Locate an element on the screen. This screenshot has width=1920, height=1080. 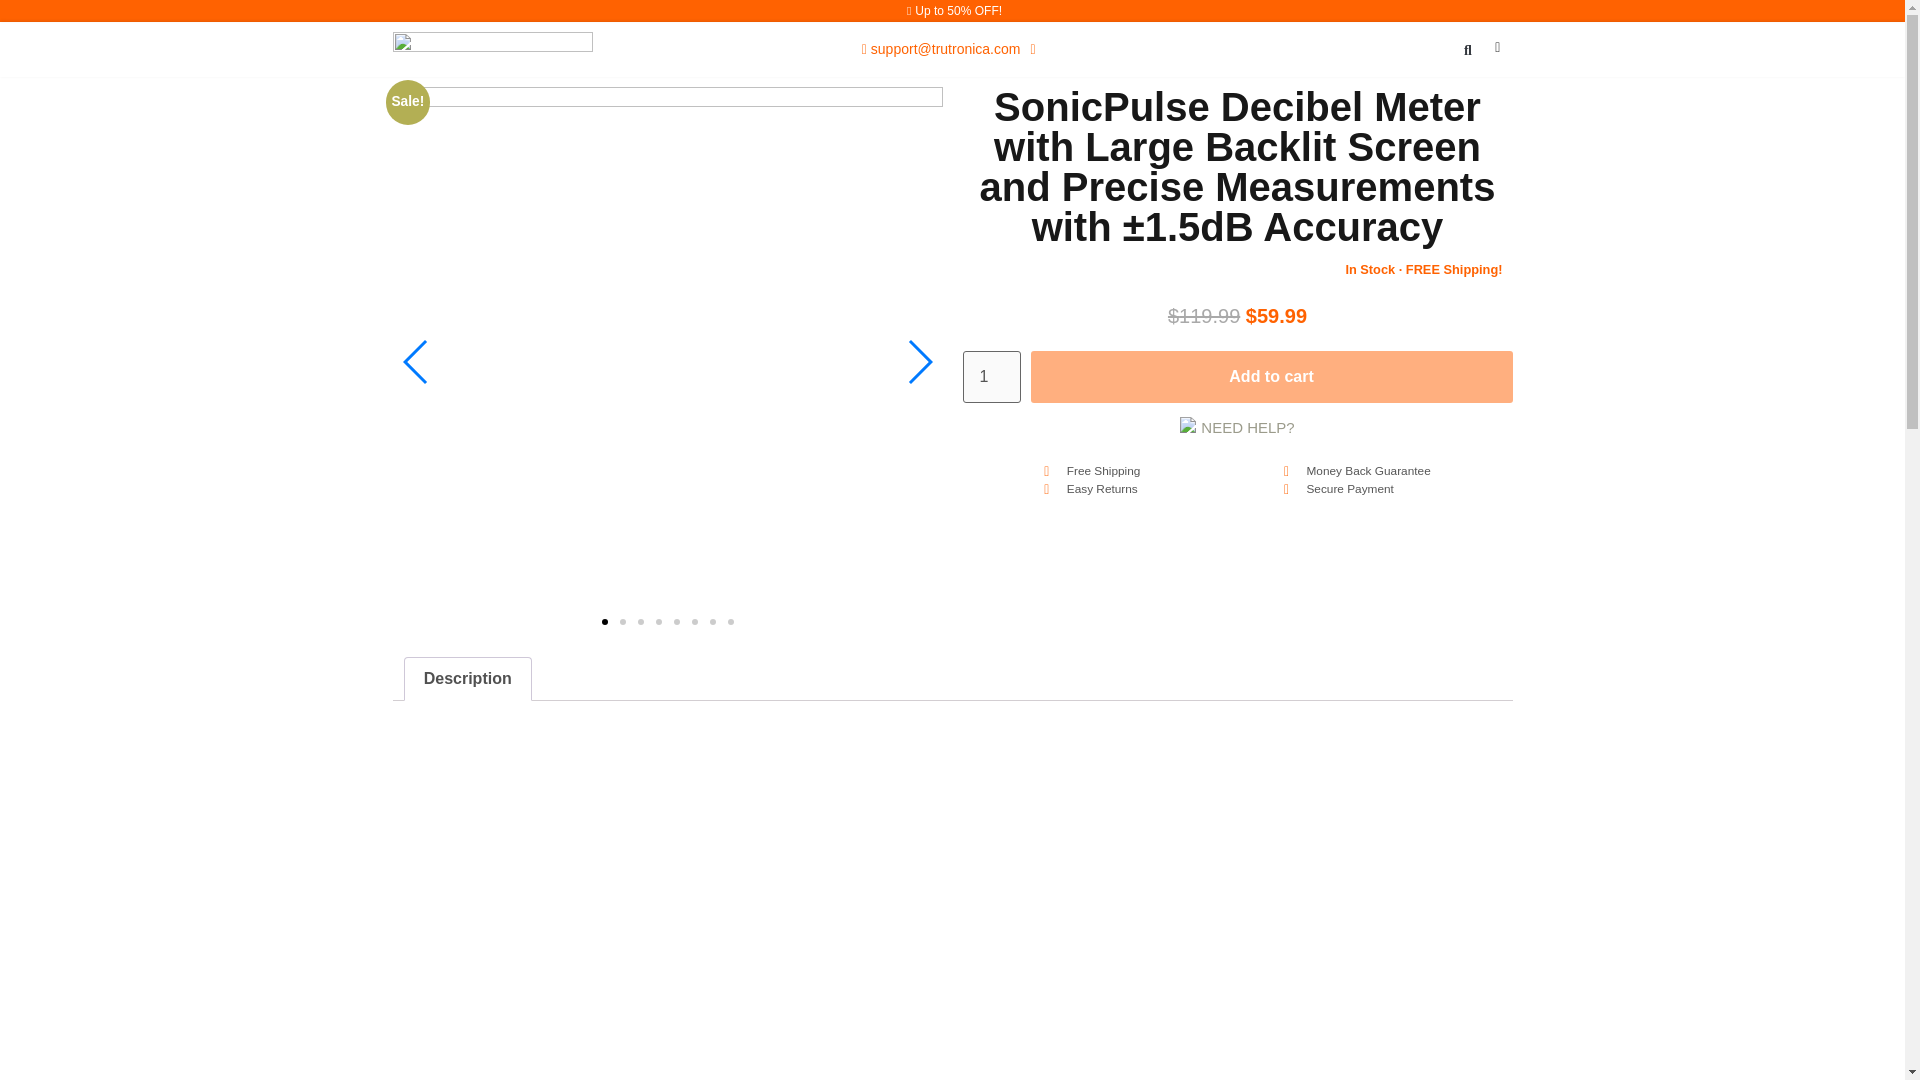
1 is located at coordinates (990, 376).